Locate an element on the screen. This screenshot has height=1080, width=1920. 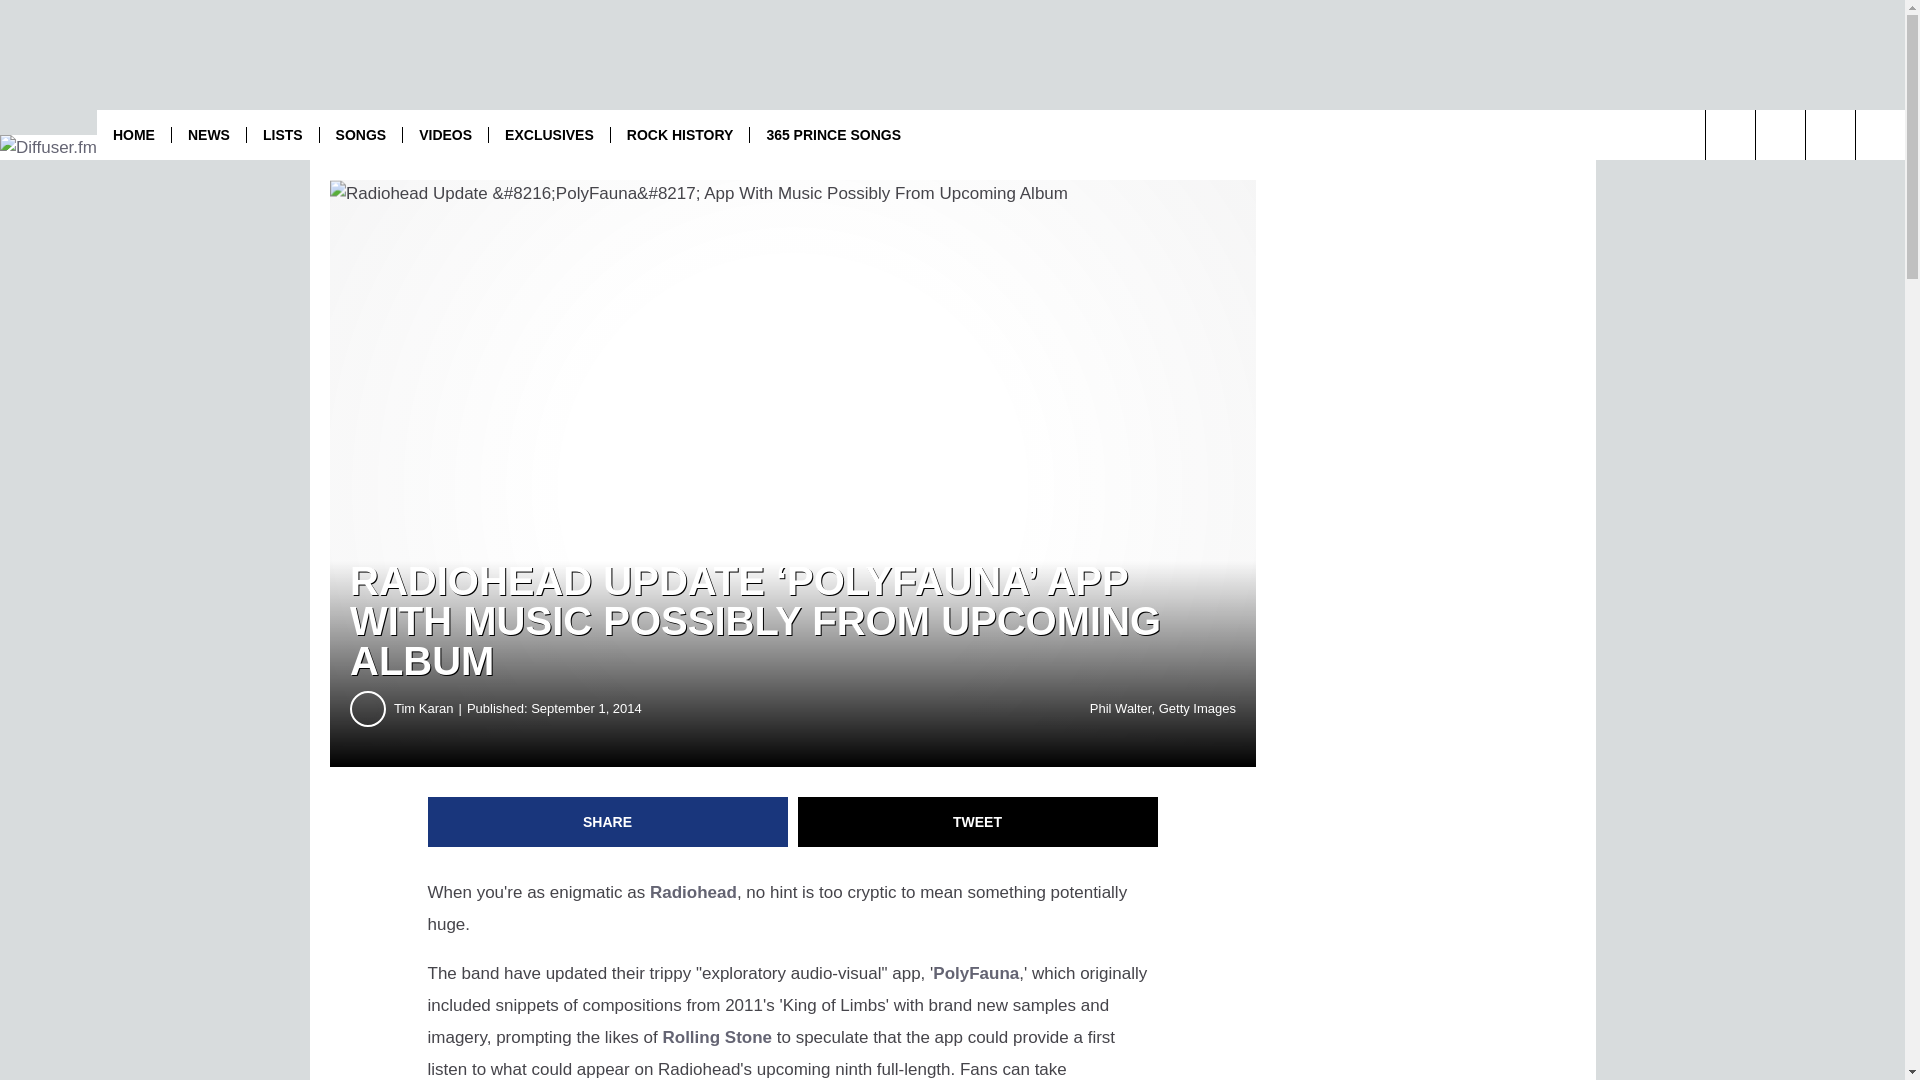
TWEET is located at coordinates (978, 822).